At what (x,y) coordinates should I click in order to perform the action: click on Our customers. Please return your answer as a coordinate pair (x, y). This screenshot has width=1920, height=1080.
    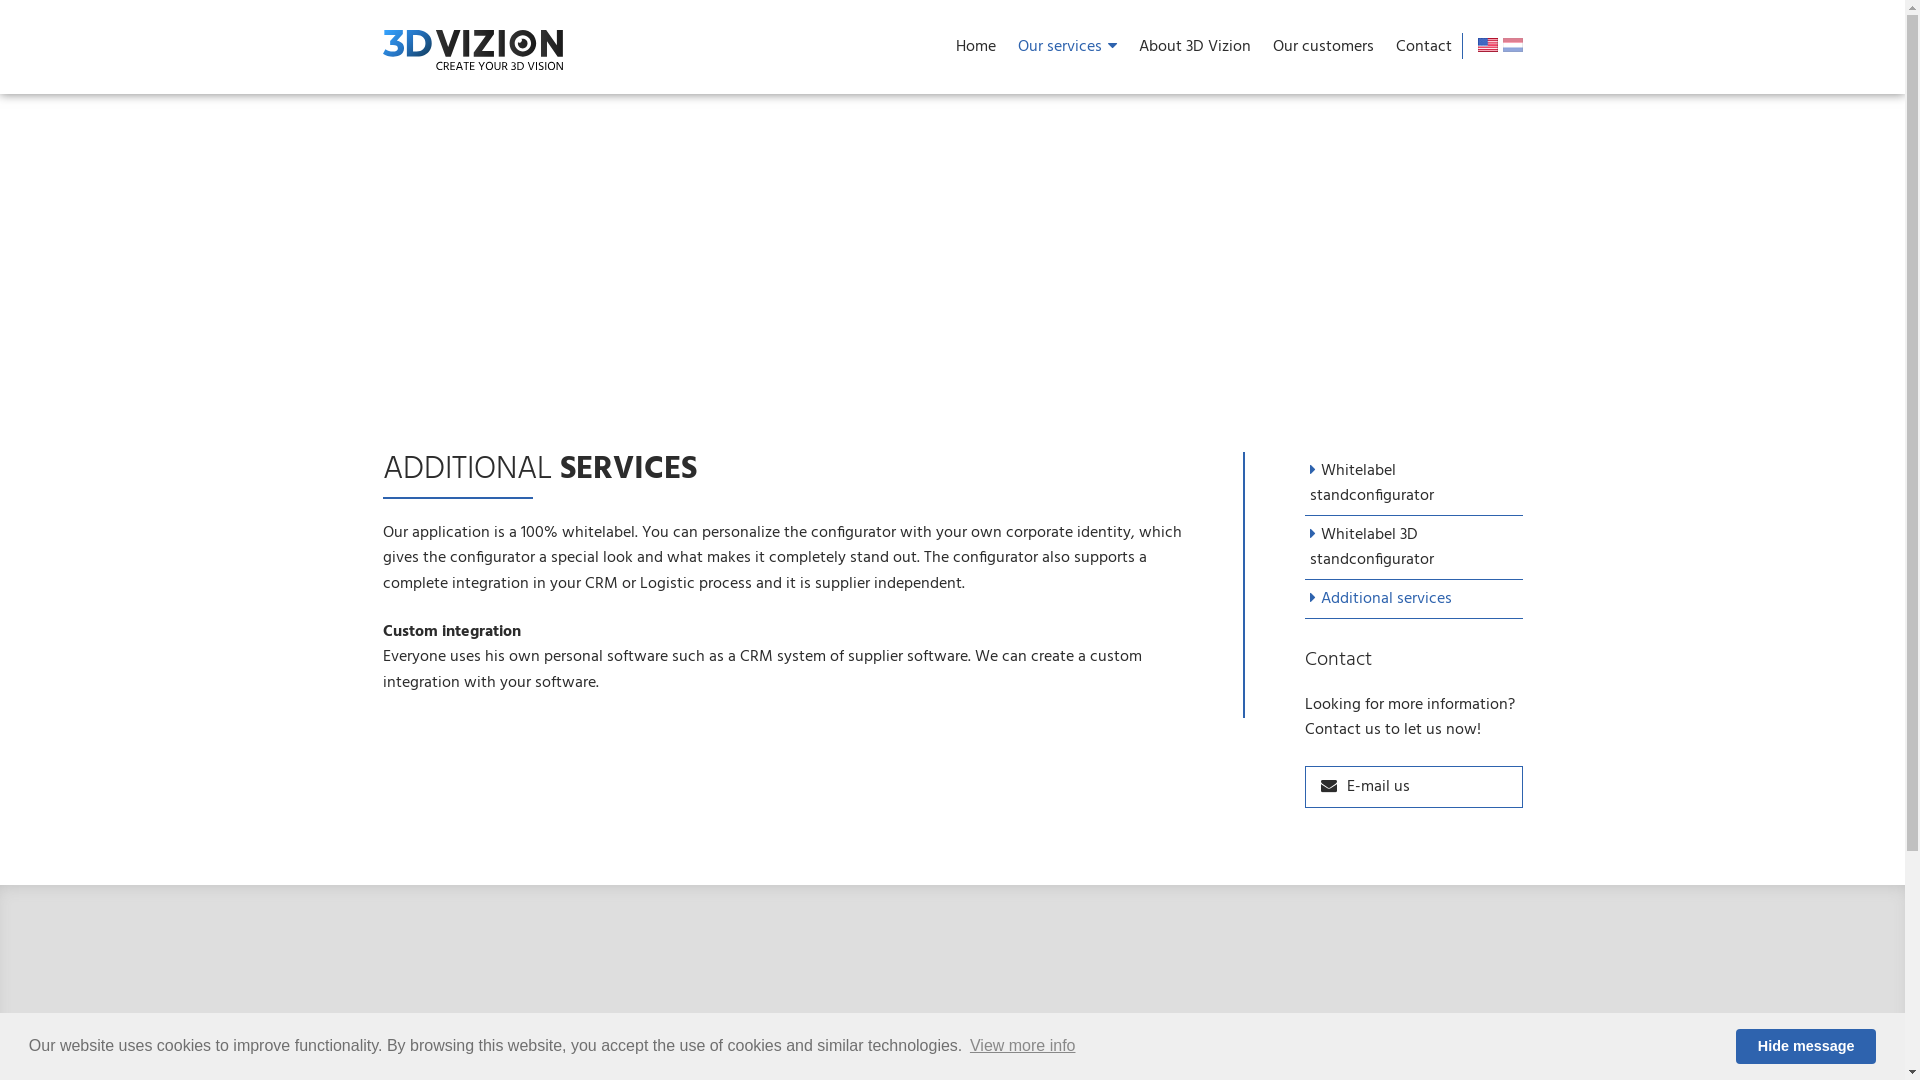
    Looking at the image, I should click on (1324, 50).